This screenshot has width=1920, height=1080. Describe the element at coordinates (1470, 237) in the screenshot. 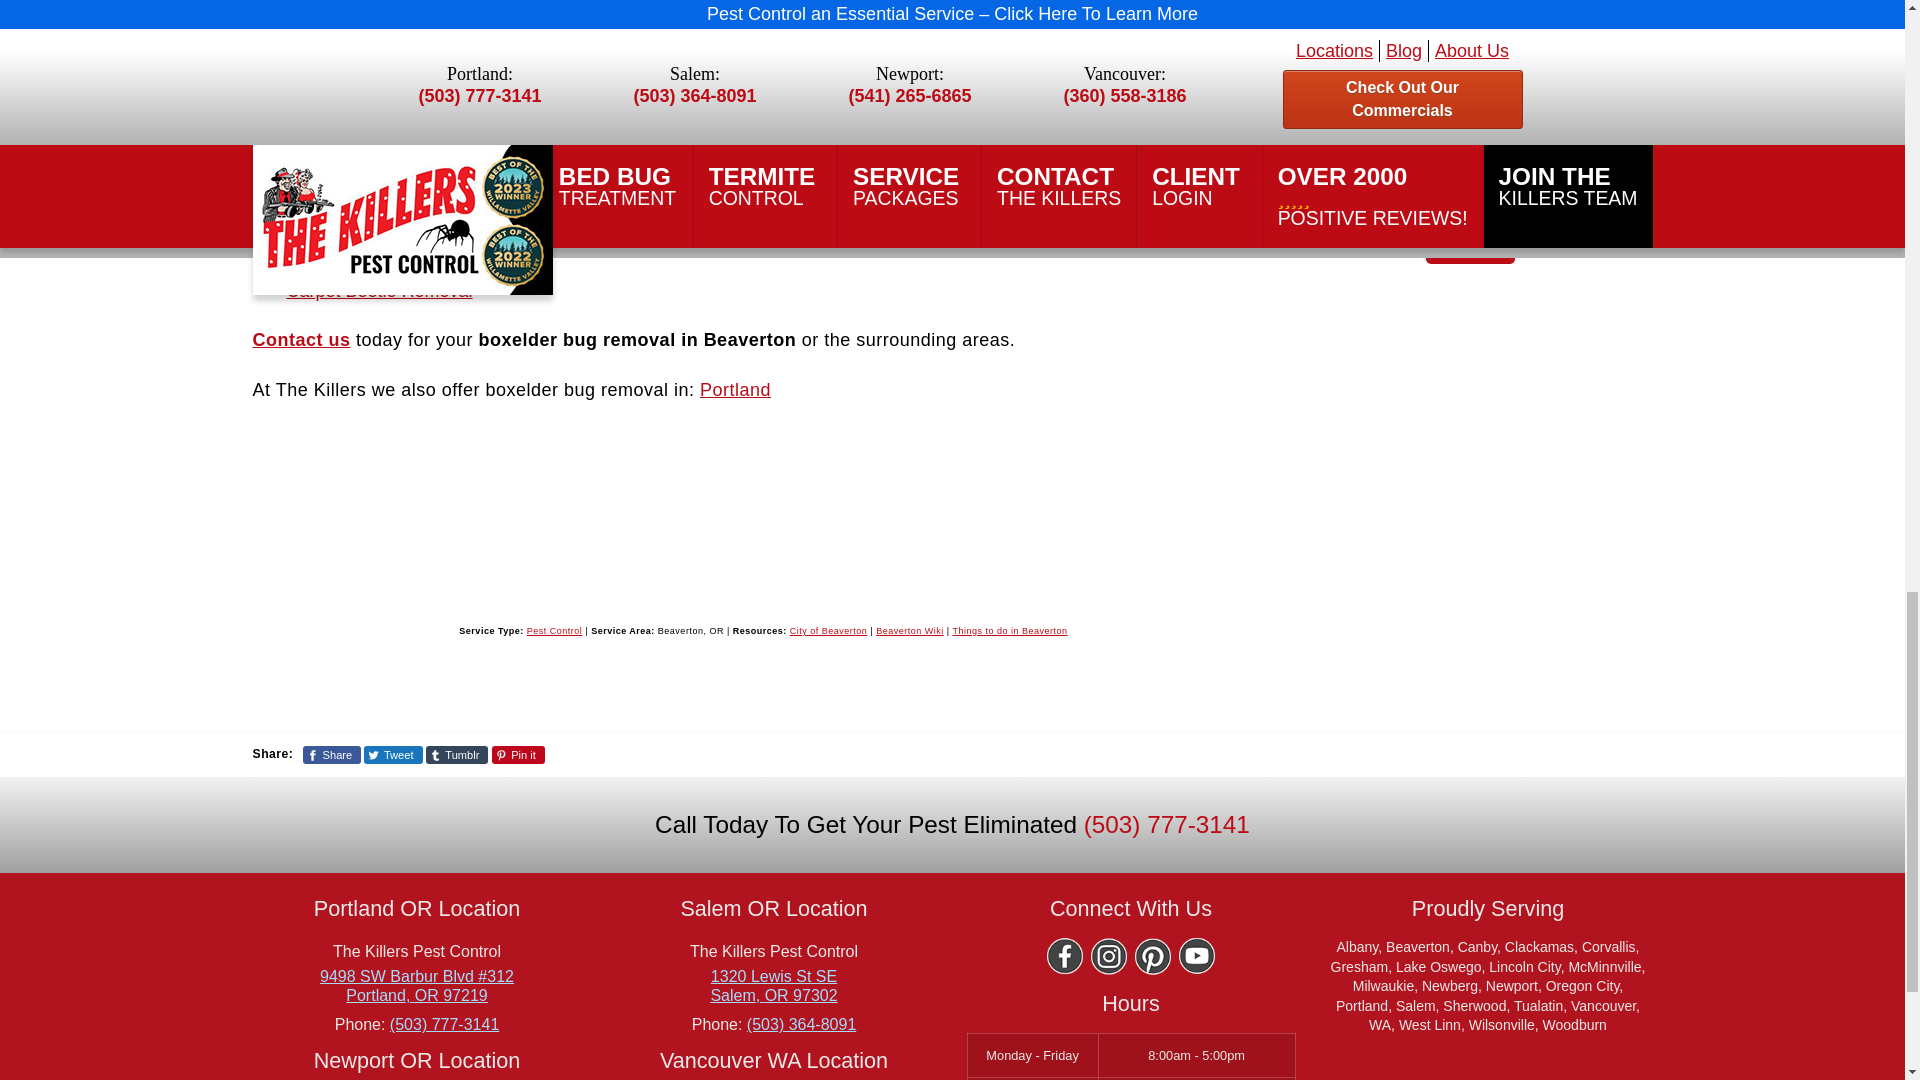

I see `Submit` at that location.